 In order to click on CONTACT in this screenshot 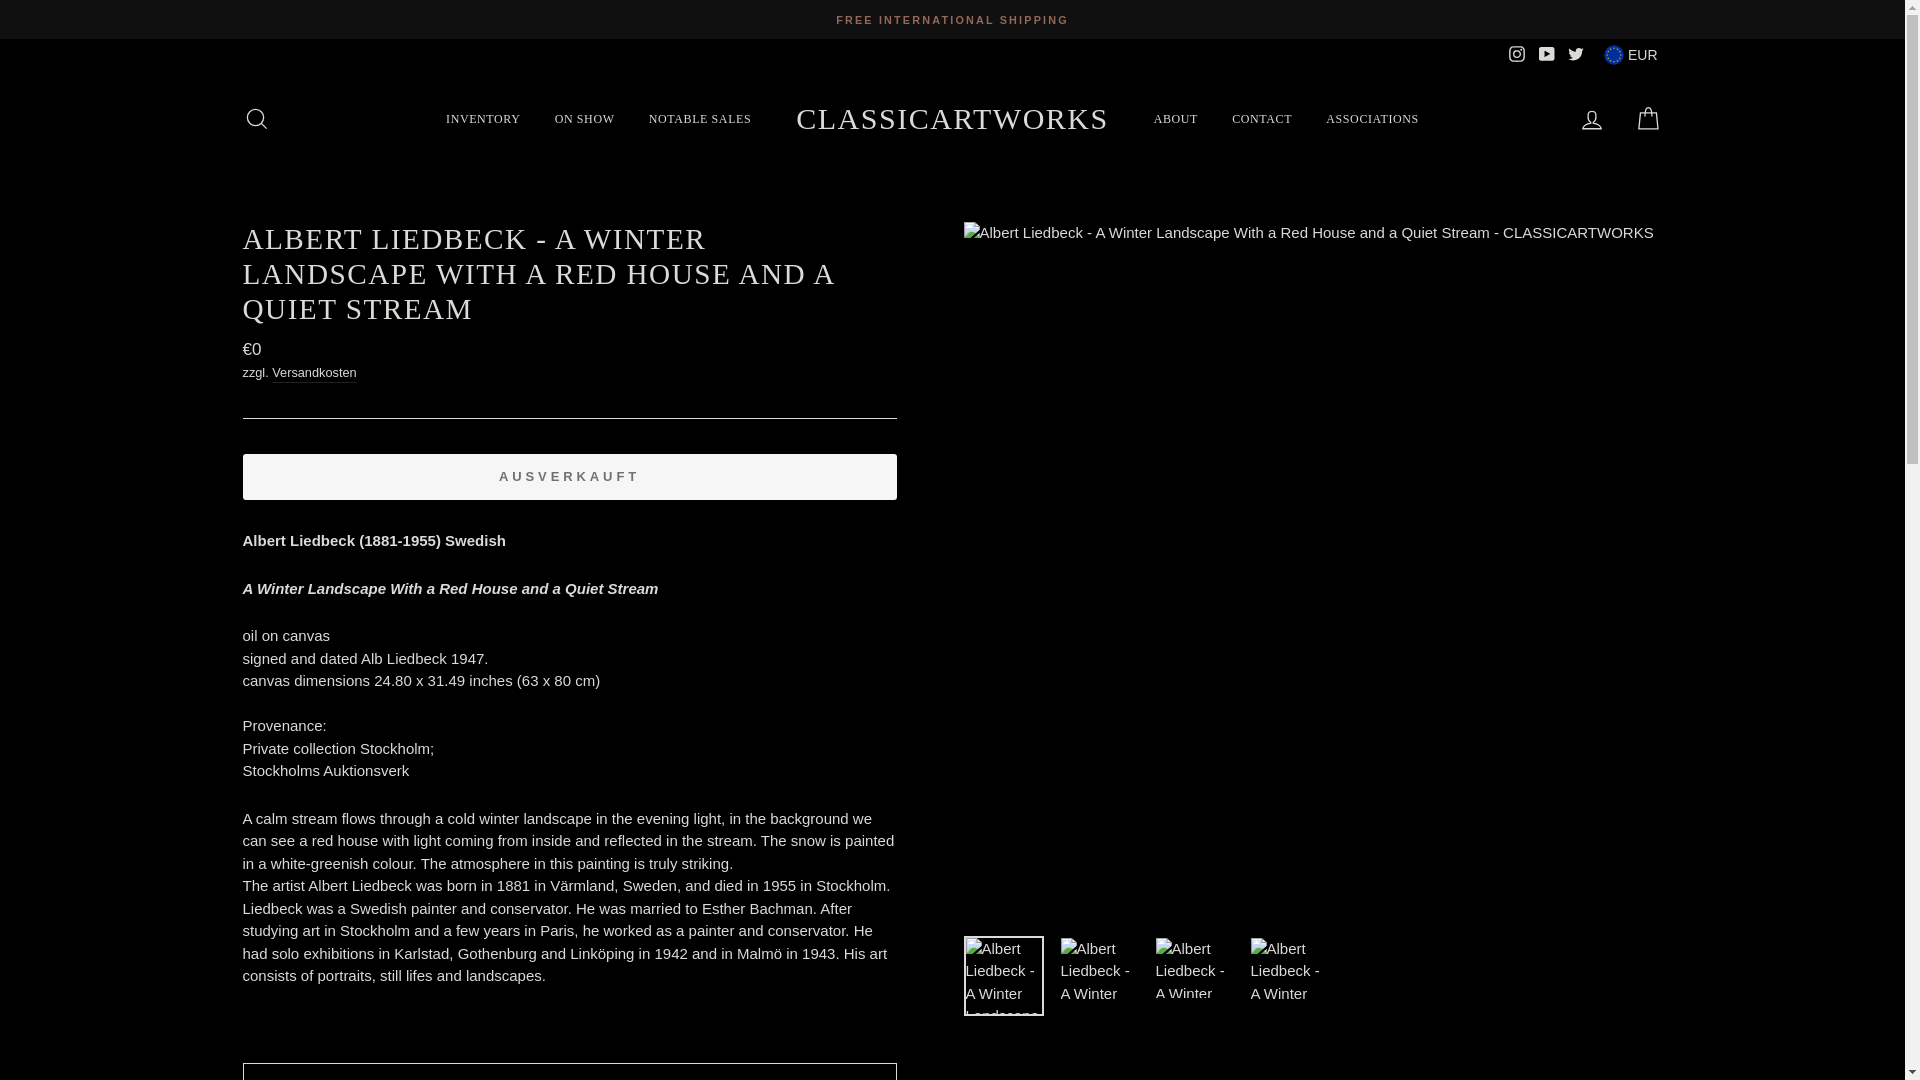, I will do `click(1262, 118)`.